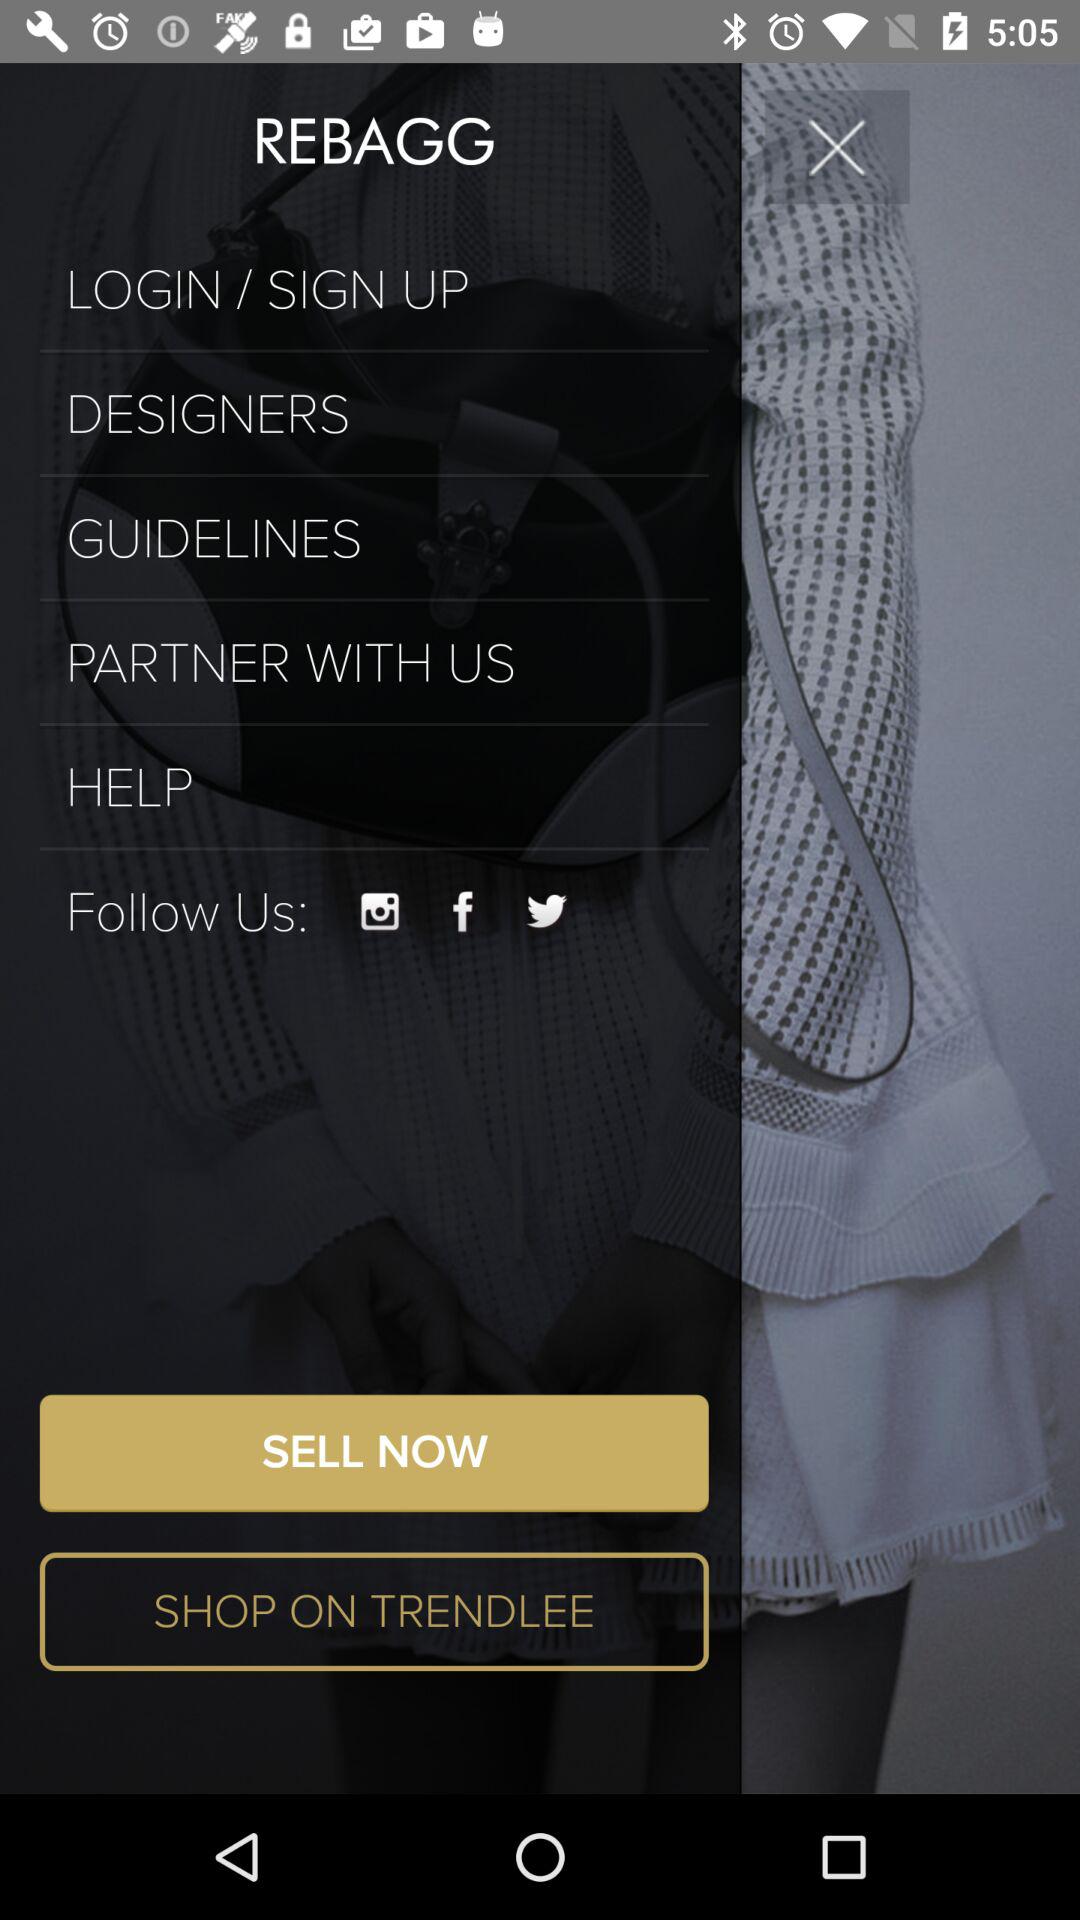  What do you see at coordinates (380, 912) in the screenshot?
I see `select instagram button on page` at bounding box center [380, 912].